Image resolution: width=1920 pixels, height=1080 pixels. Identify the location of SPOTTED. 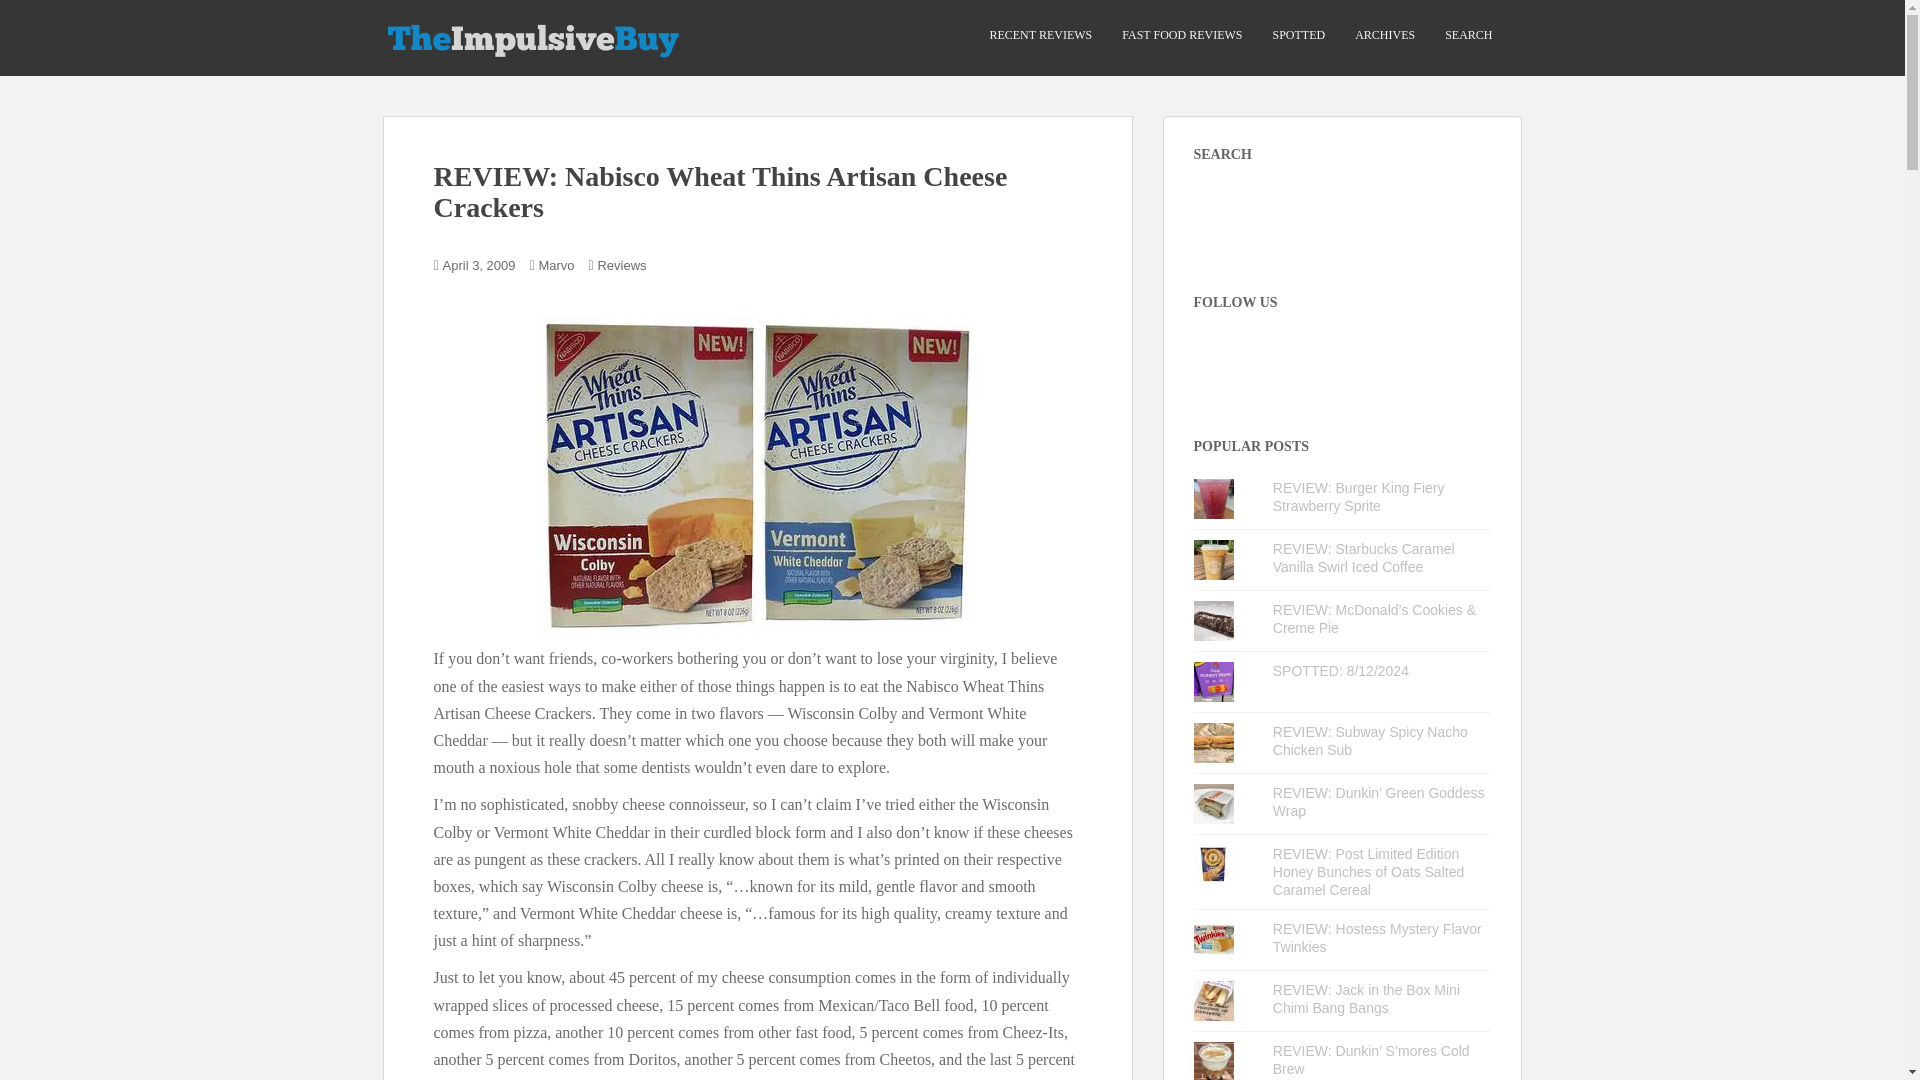
(1298, 35).